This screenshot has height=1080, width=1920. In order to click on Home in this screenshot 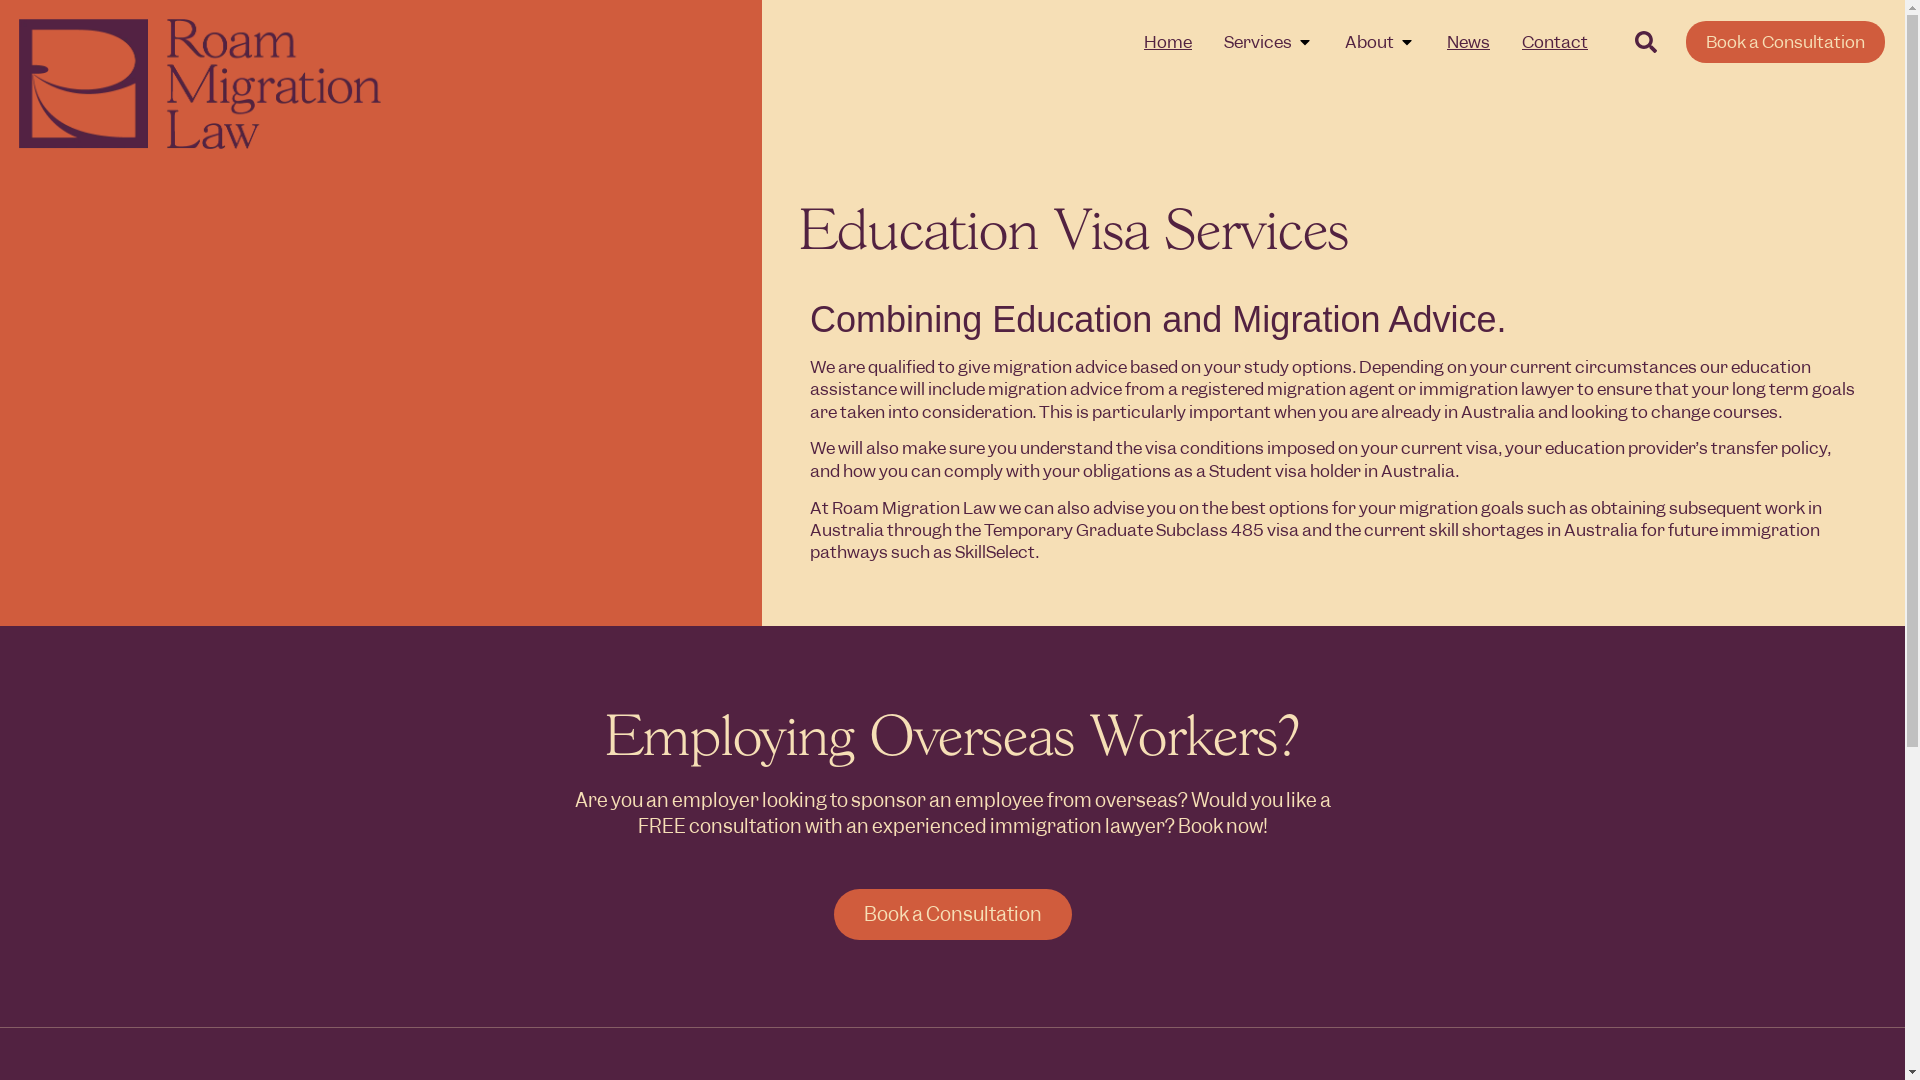, I will do `click(1168, 42)`.